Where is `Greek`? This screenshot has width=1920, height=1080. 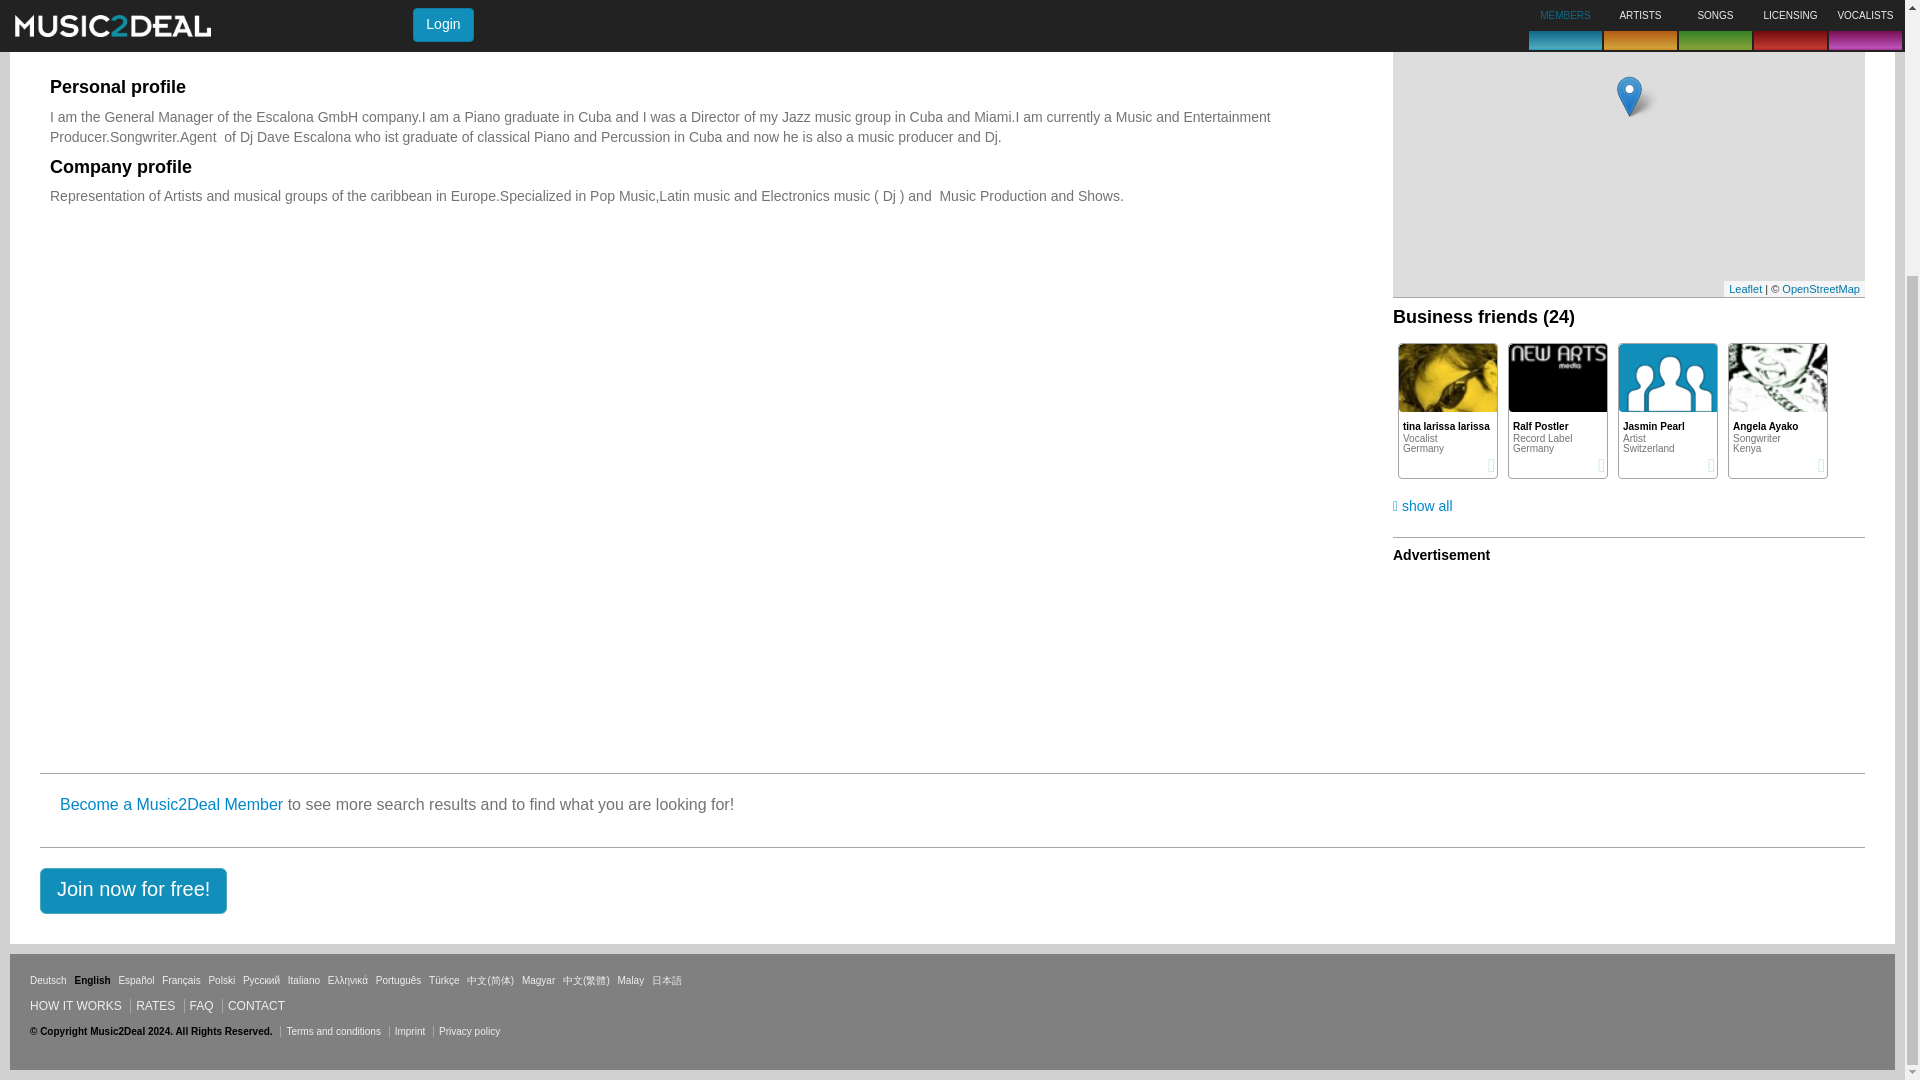
Greek is located at coordinates (348, 980).